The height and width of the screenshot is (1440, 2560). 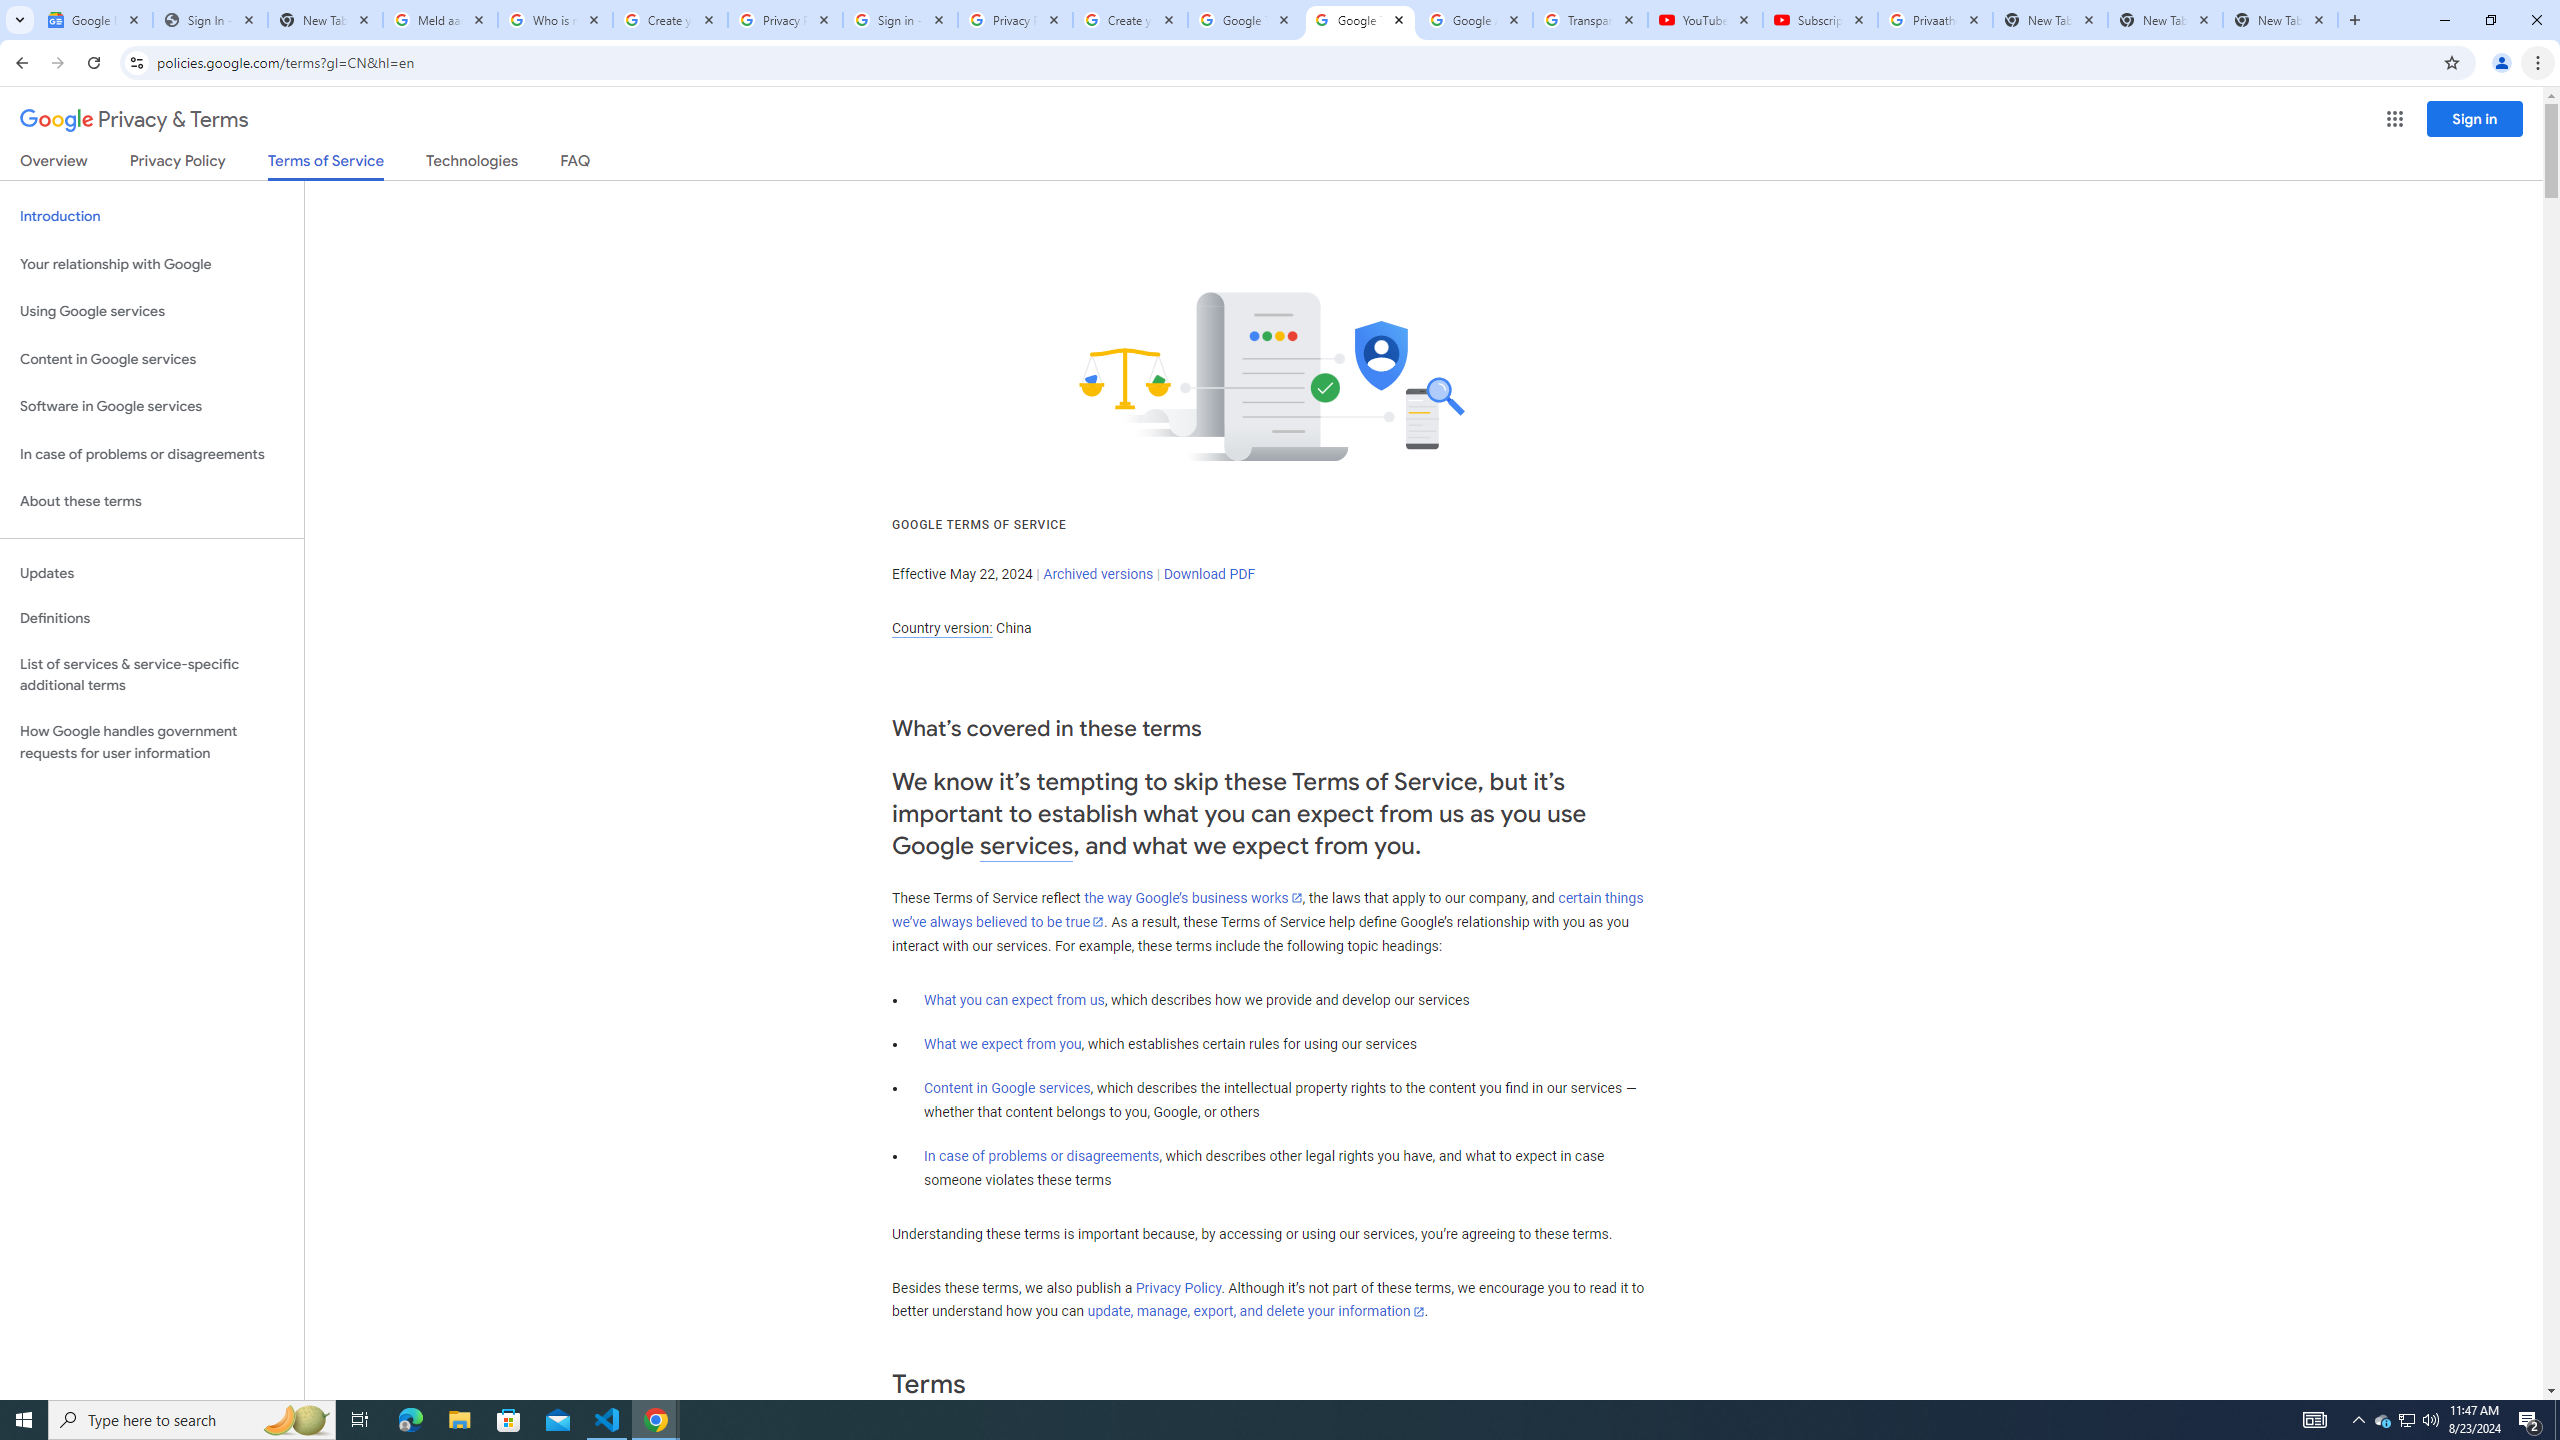 What do you see at coordinates (670, 20) in the screenshot?
I see `Create your Google Account` at bounding box center [670, 20].